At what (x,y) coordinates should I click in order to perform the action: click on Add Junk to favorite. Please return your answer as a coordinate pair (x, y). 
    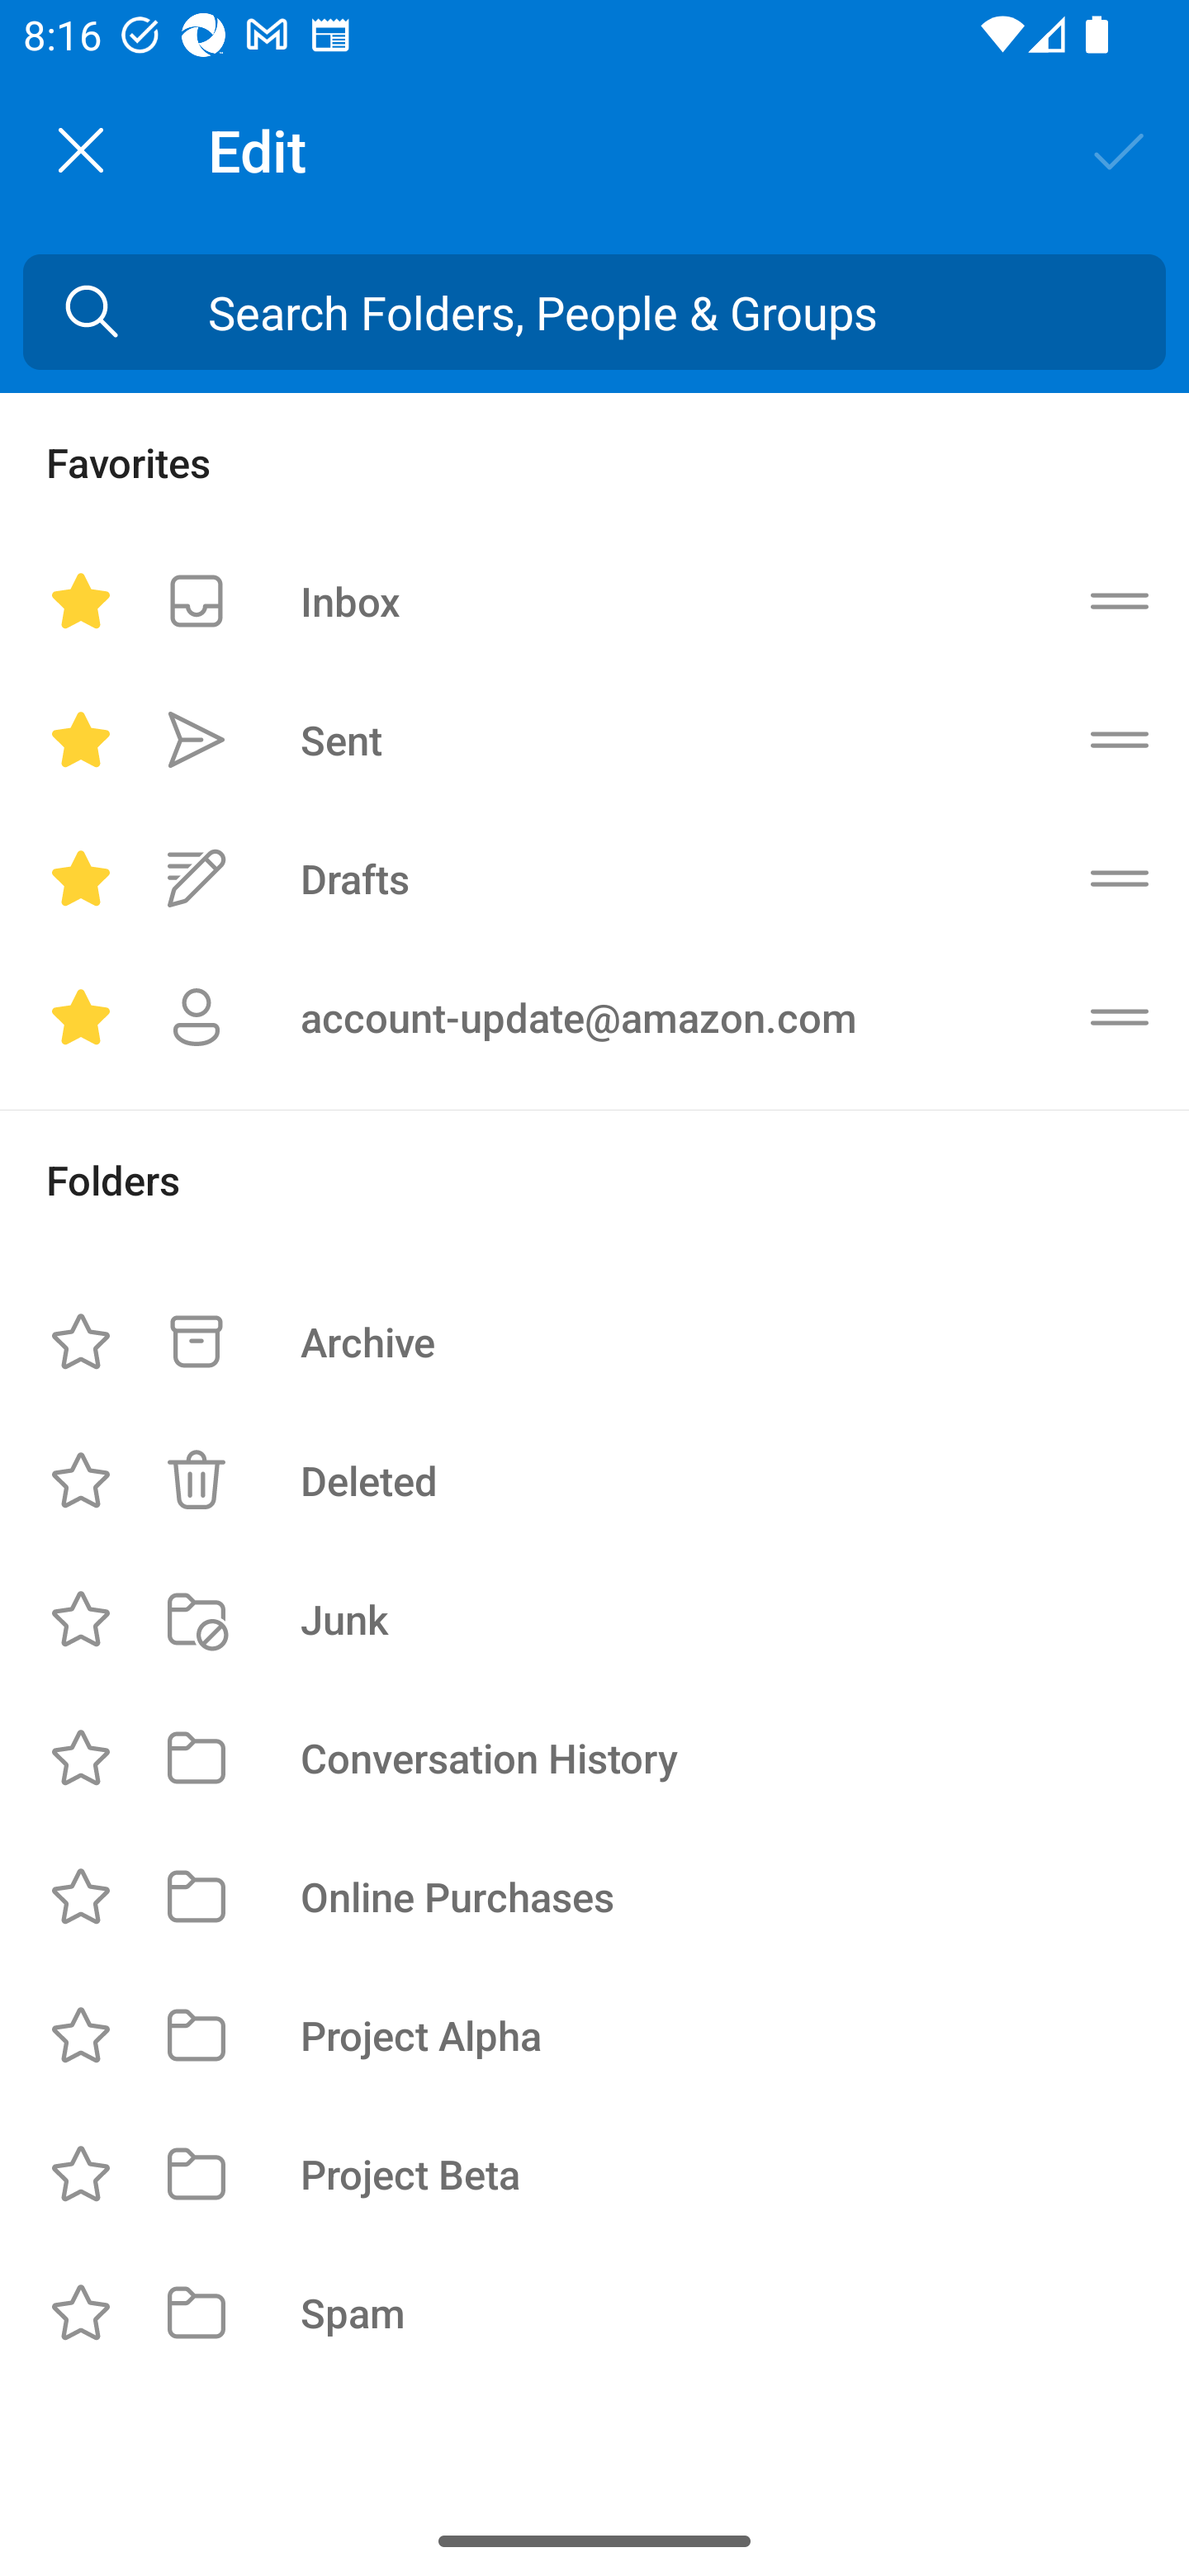
    Looking at the image, I should click on (81, 1618).